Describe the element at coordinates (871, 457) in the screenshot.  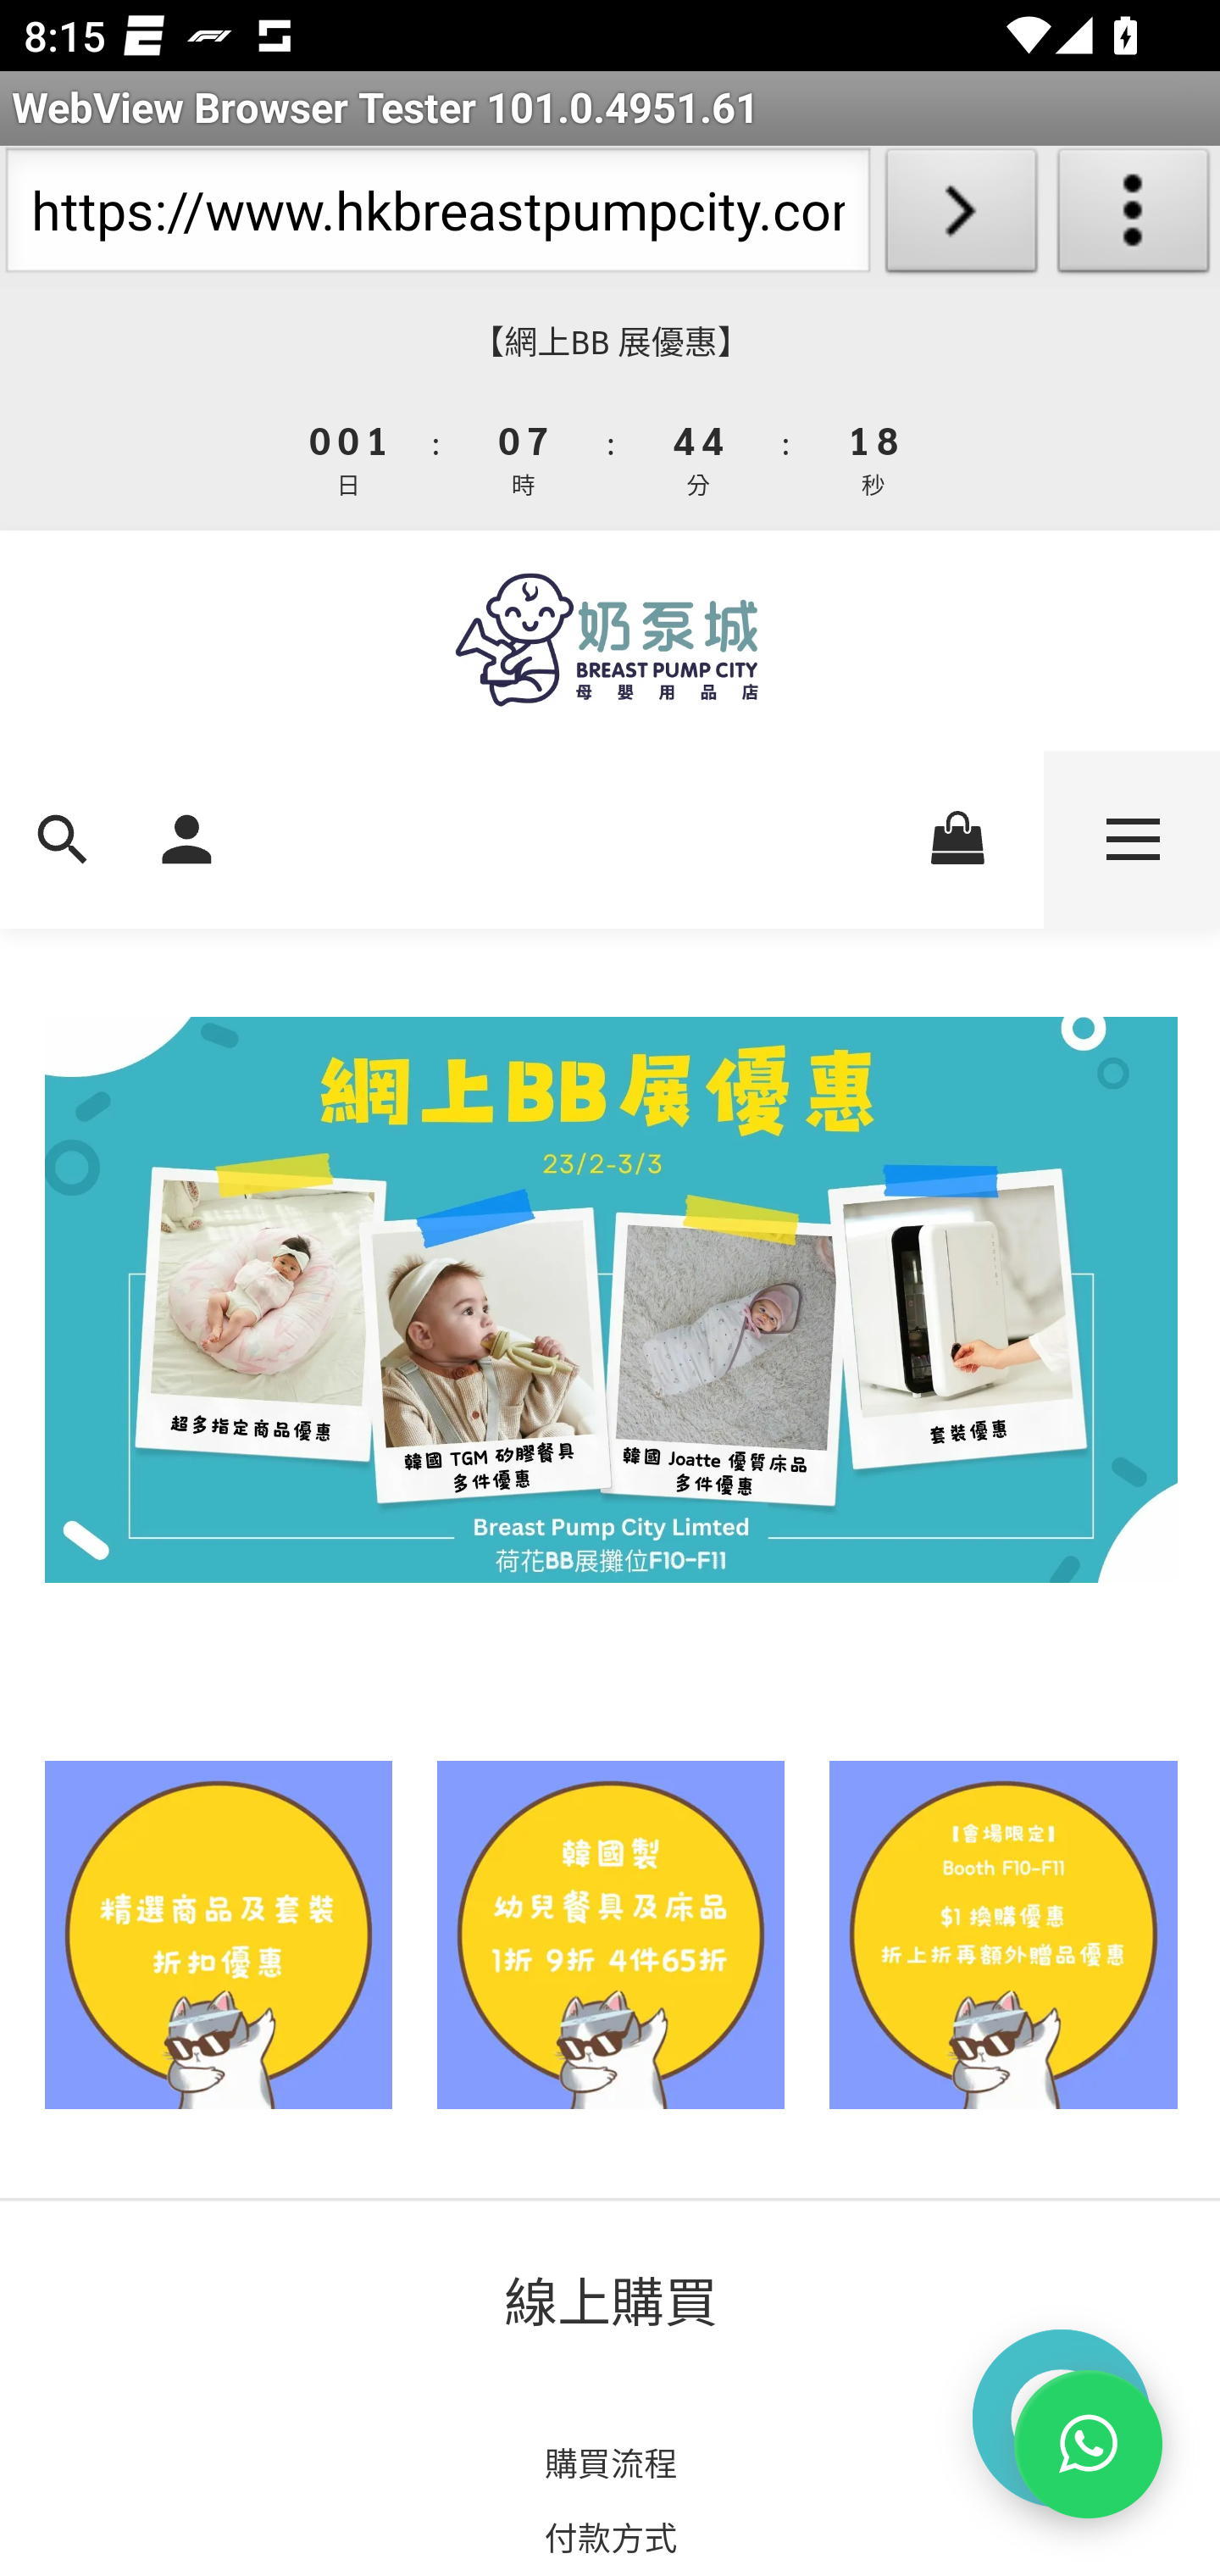
I see `4 3 2 1 0 9 8 7 6 5 4 3 2 1 0 秒` at that location.